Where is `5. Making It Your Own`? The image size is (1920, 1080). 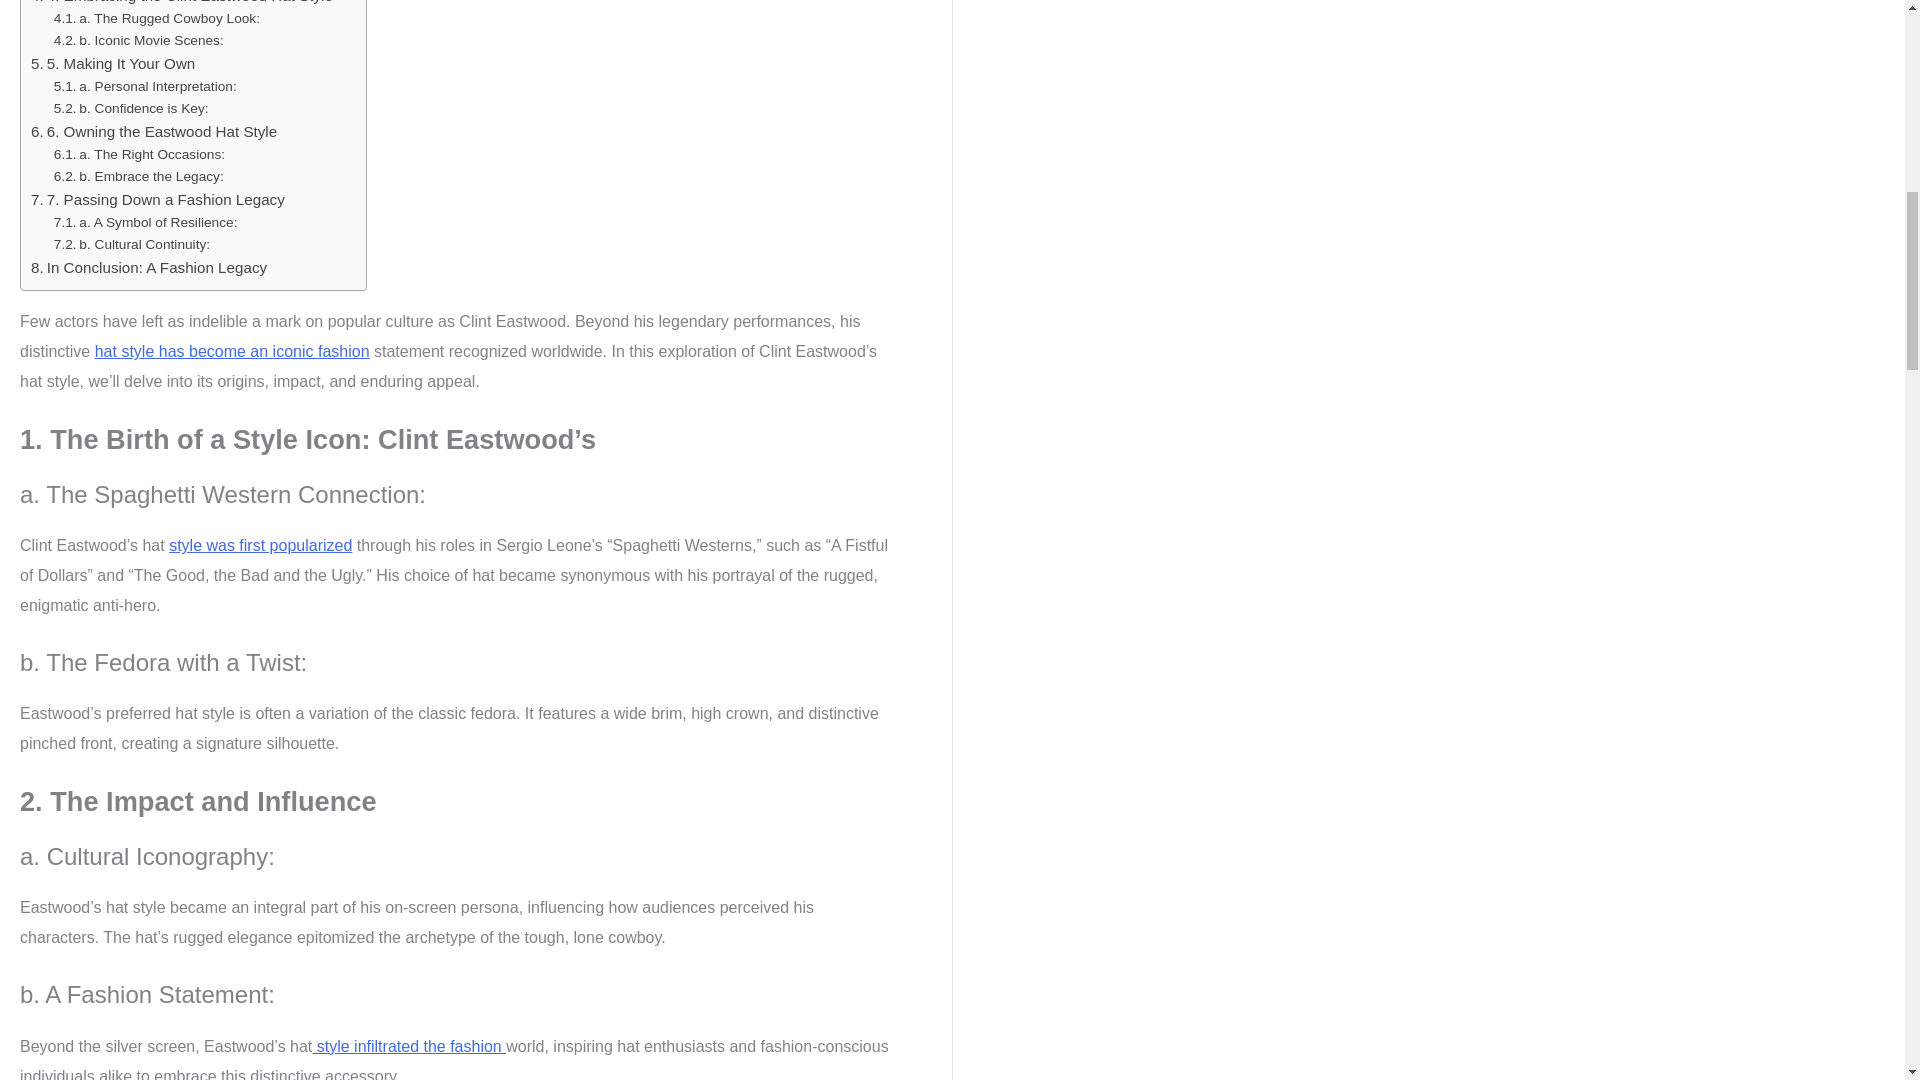 5. Making It Your Own is located at coordinates (112, 63).